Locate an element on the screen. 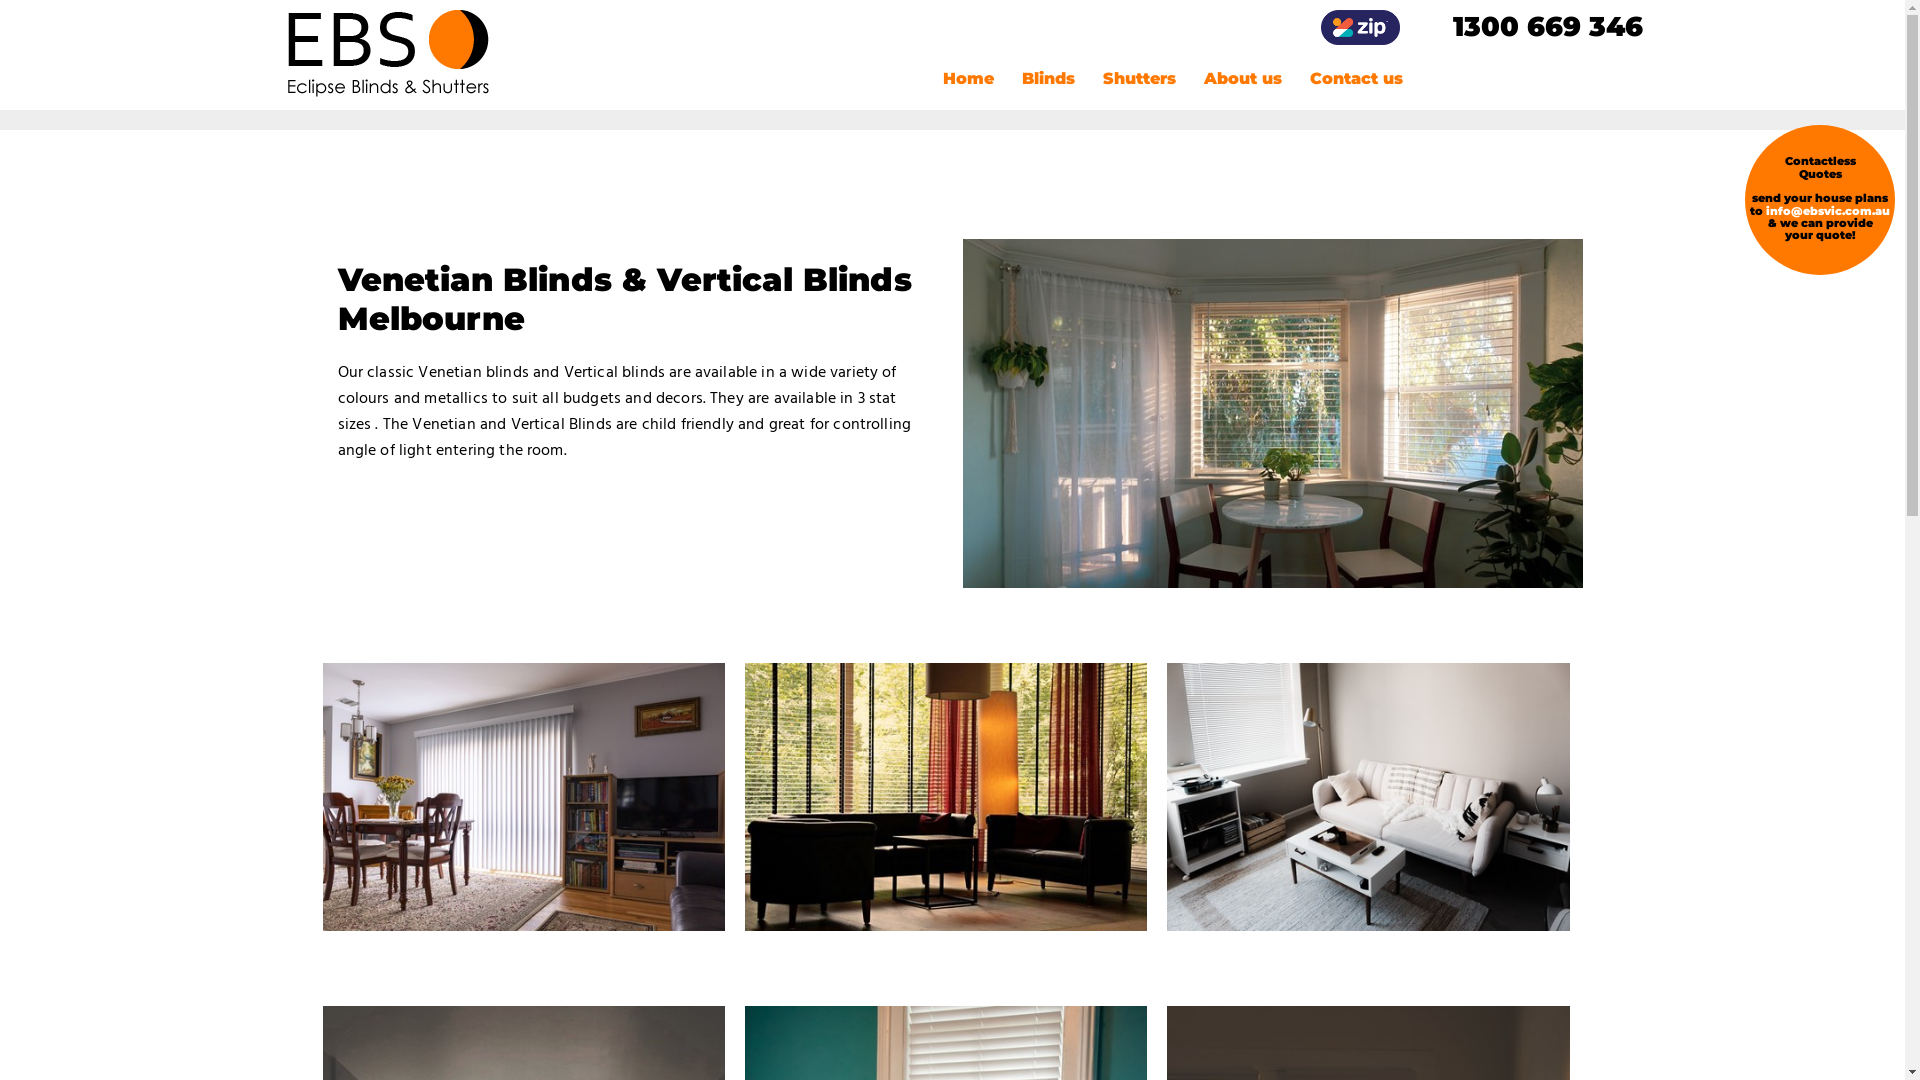 The width and height of the screenshot is (1920, 1080). Blinds is located at coordinates (1048, 78).